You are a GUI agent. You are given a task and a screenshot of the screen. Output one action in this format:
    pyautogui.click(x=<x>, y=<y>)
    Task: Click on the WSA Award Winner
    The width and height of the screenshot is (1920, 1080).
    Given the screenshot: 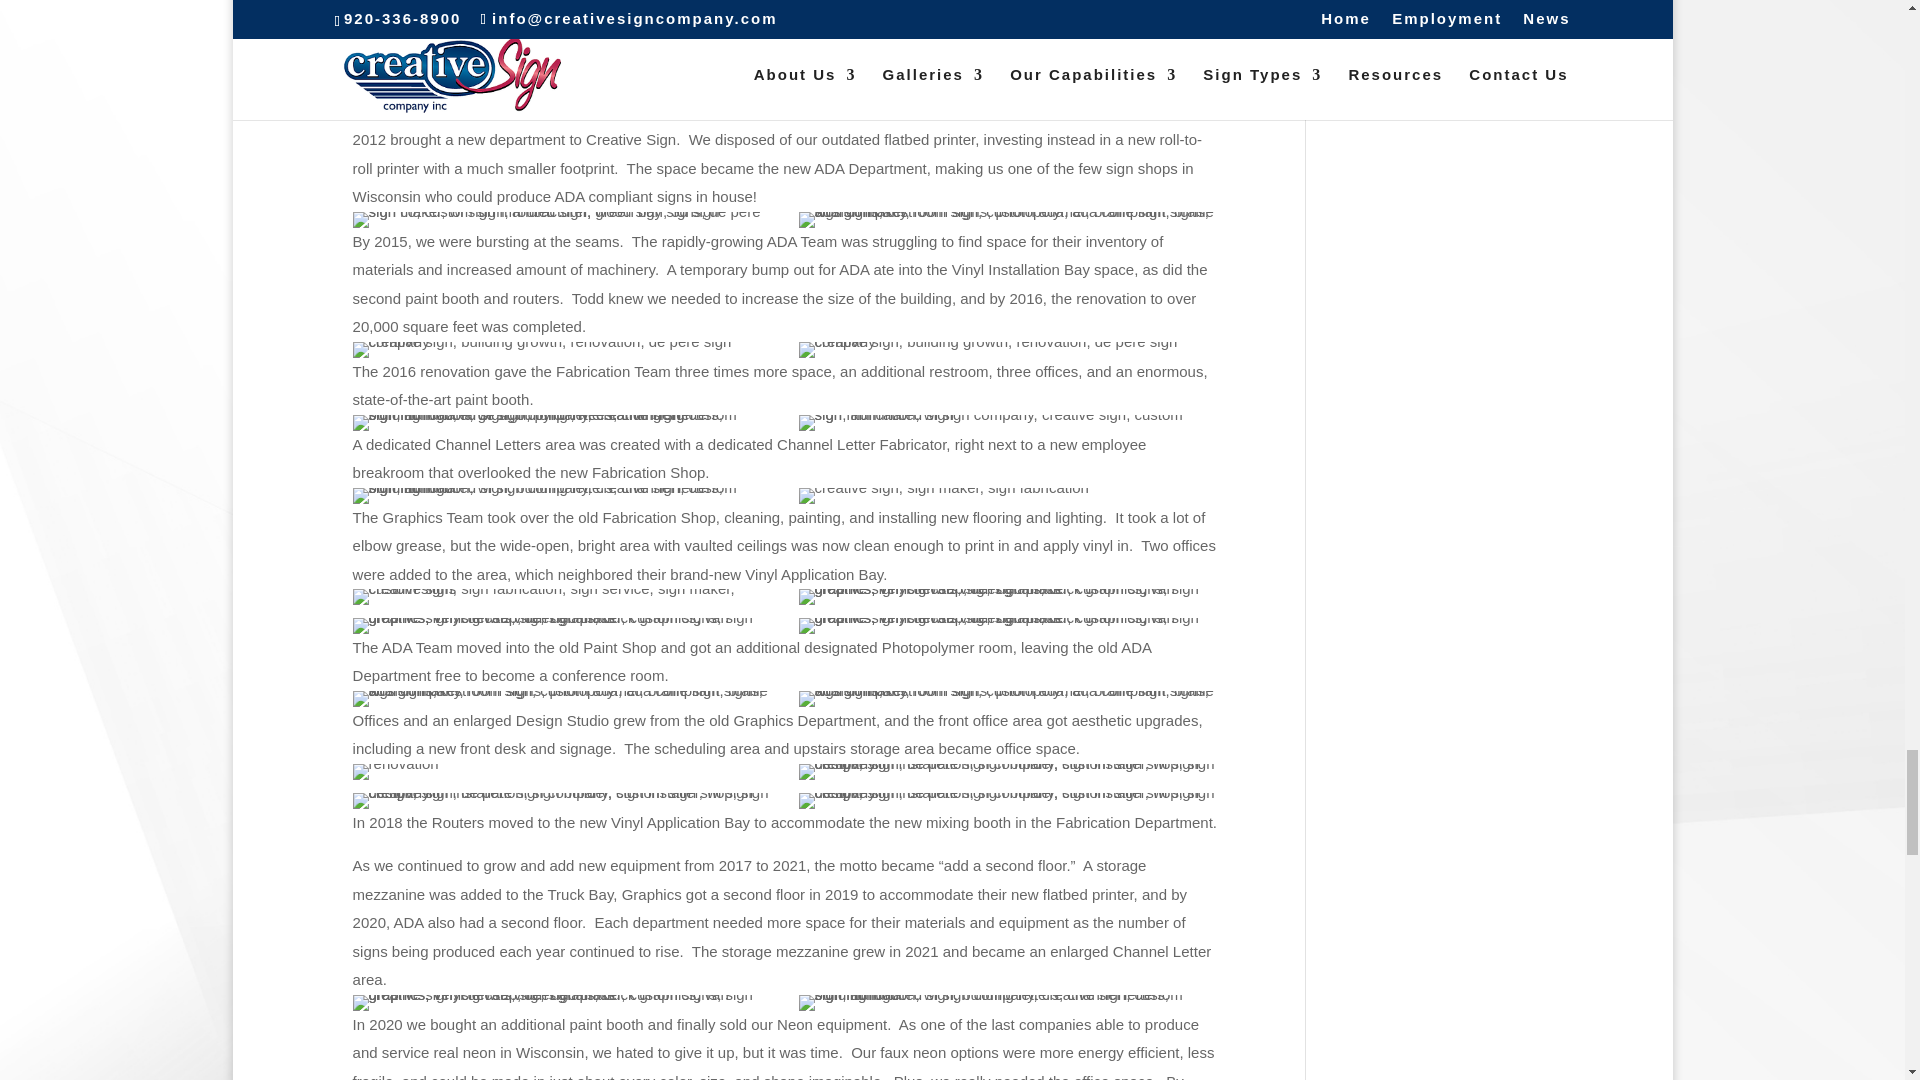 What is the action you would take?
    pyautogui.click(x=563, y=421)
    